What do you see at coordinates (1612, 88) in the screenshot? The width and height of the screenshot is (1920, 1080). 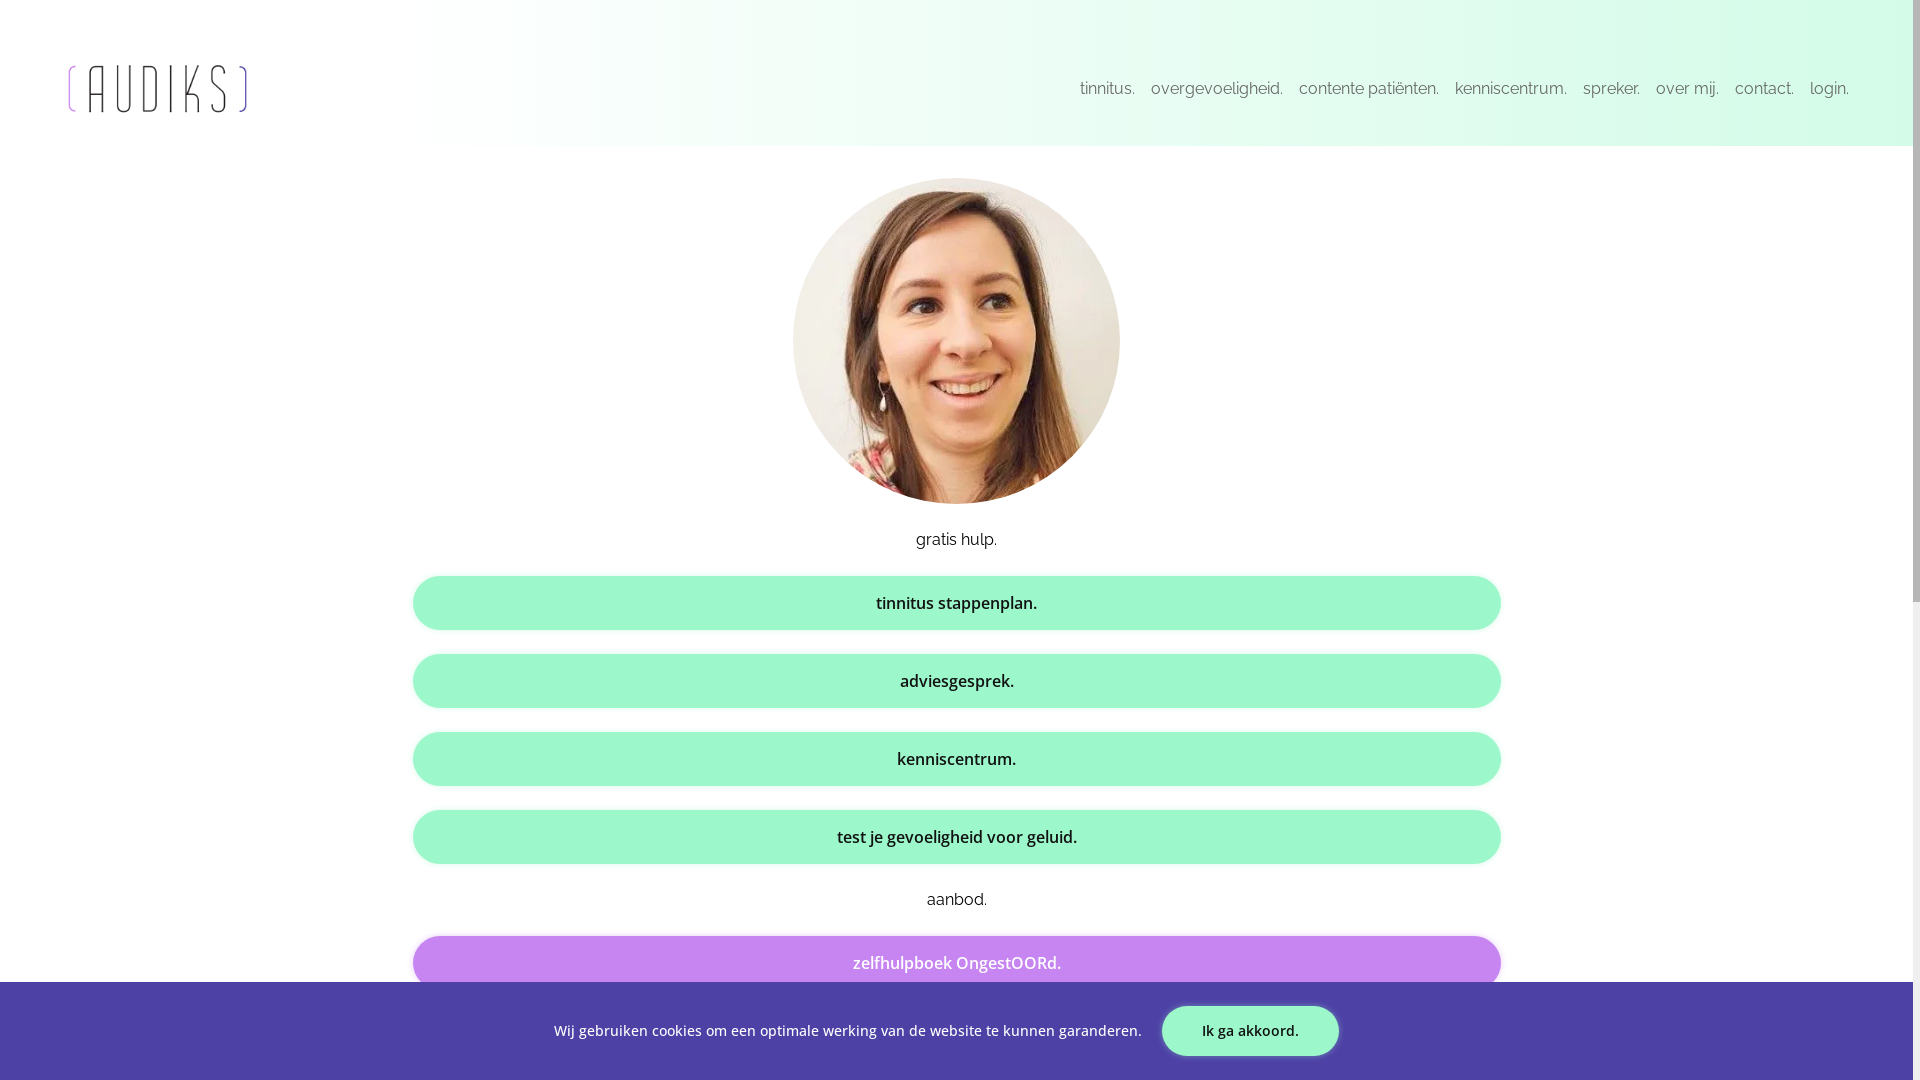 I see `spreker.` at bounding box center [1612, 88].